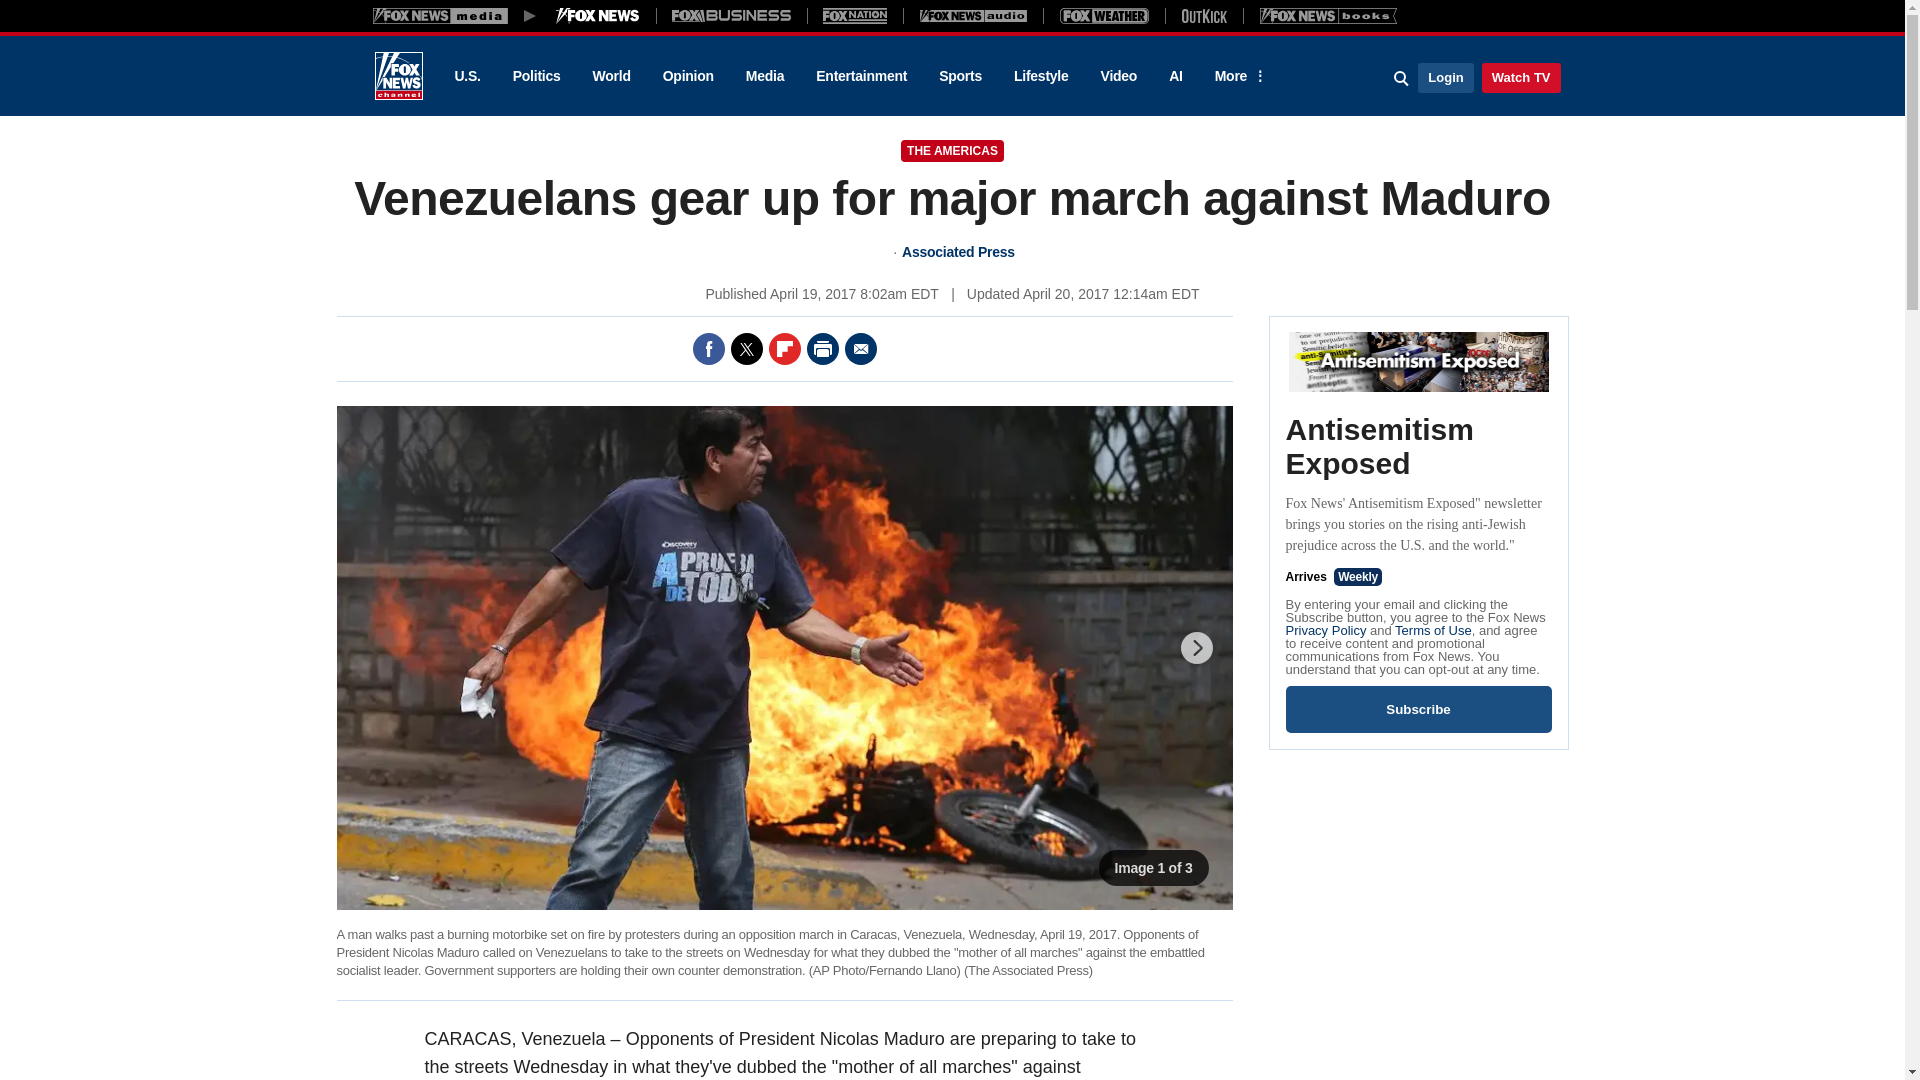  Describe the element at coordinates (1445, 77) in the screenshot. I see `Login` at that location.